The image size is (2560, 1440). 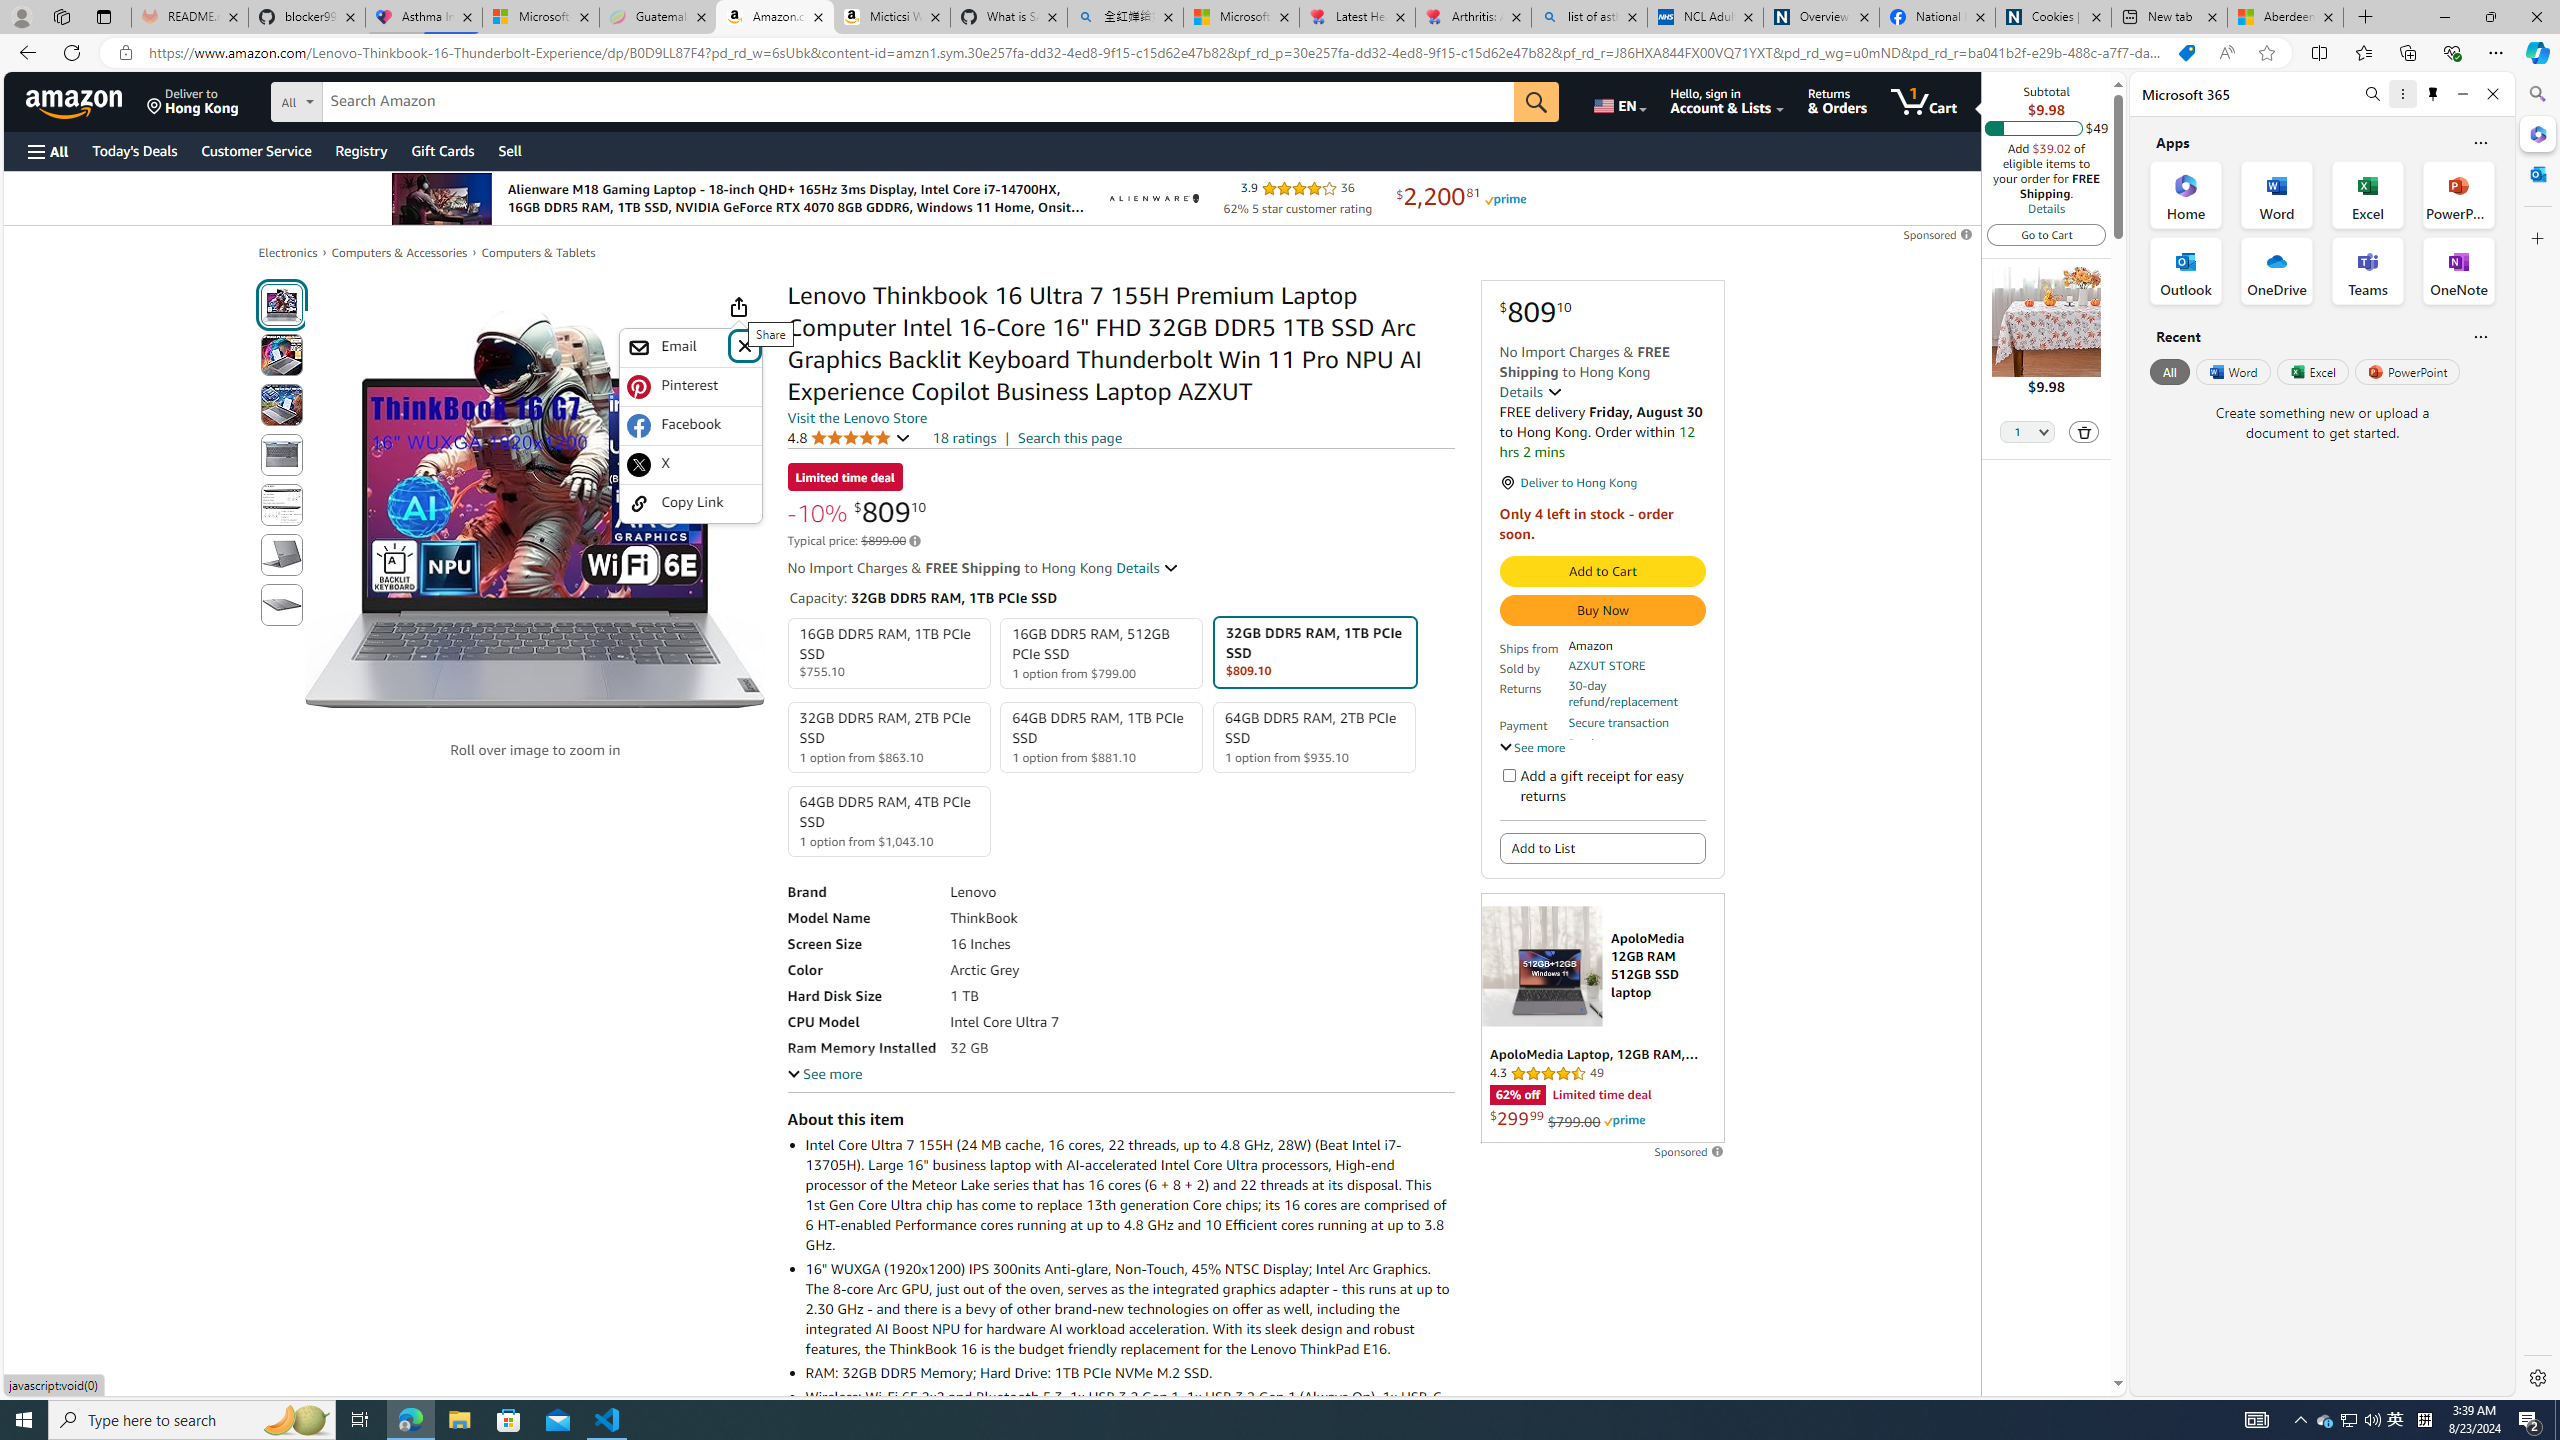 I want to click on Is this helpful?, so click(x=2480, y=336).